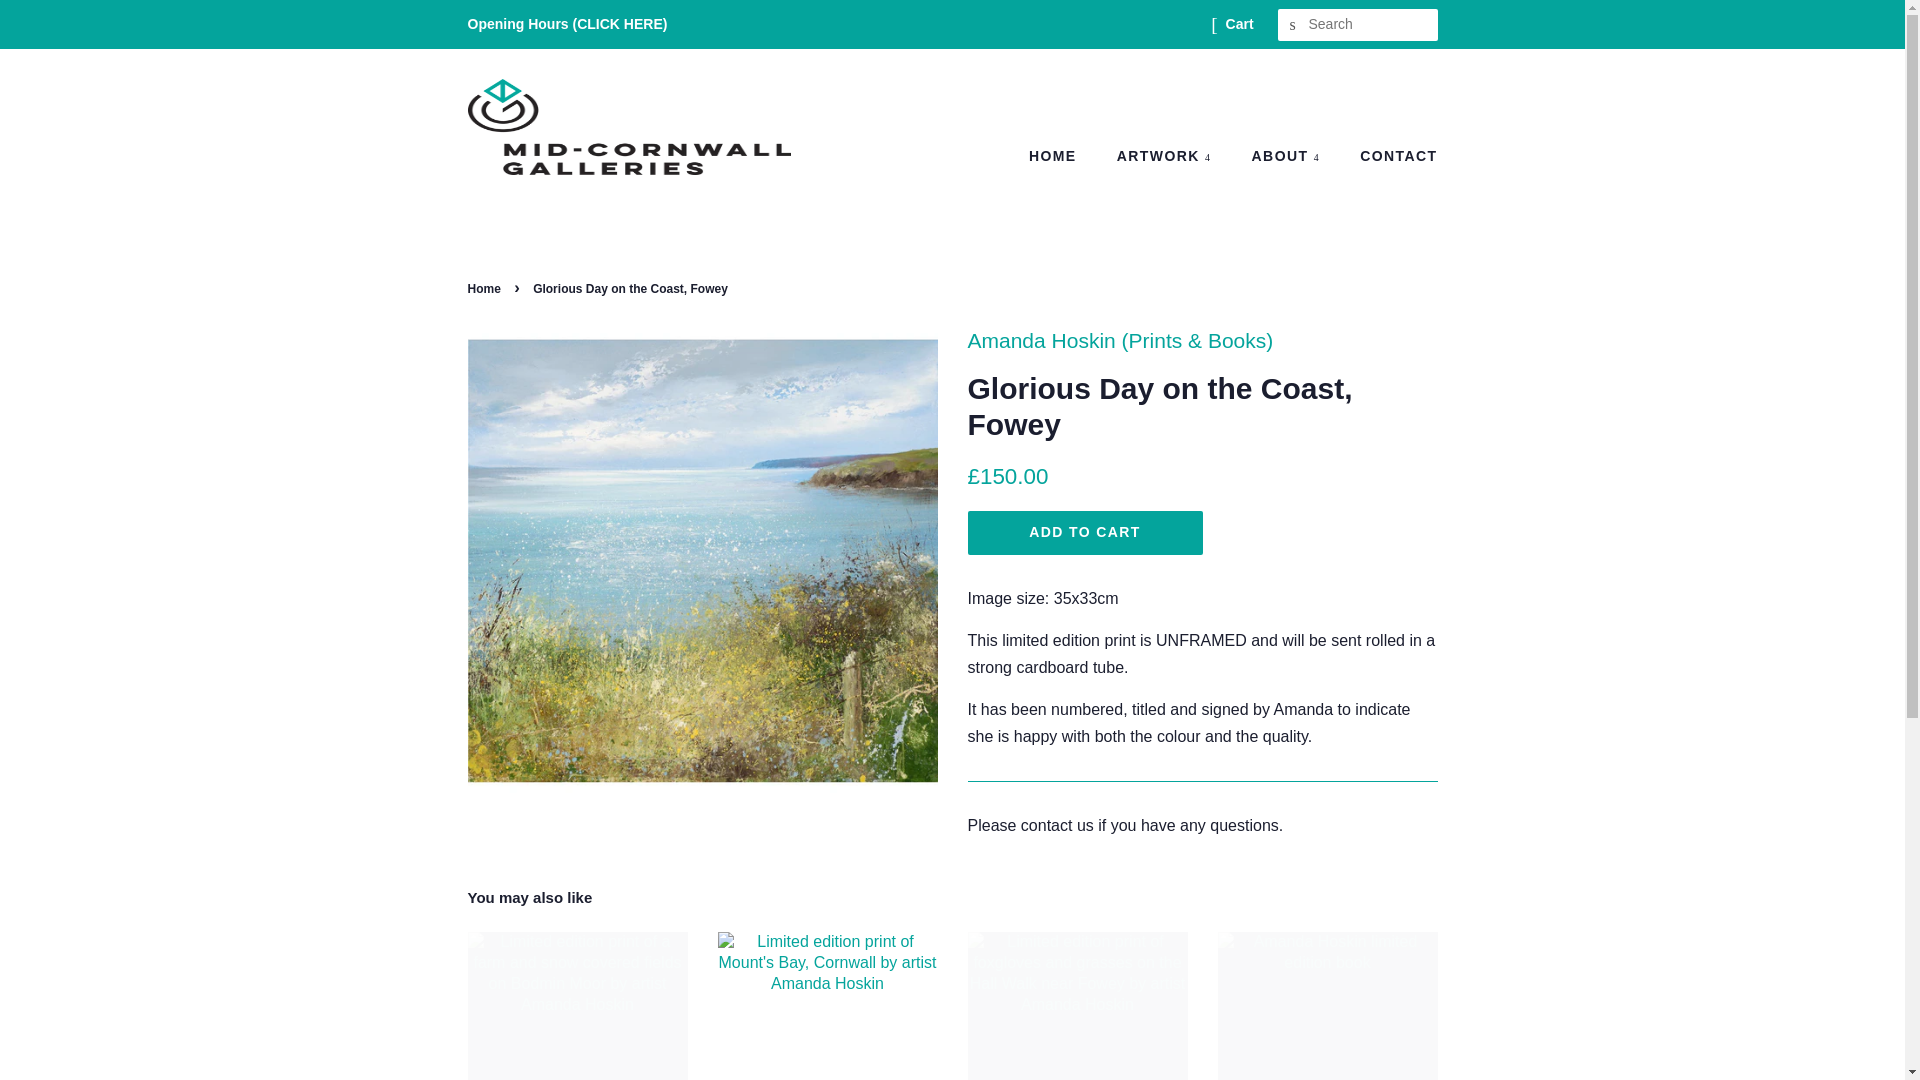 Image resolution: width=1920 pixels, height=1080 pixels. What do you see at coordinates (1294, 25) in the screenshot?
I see `SEARCH` at bounding box center [1294, 25].